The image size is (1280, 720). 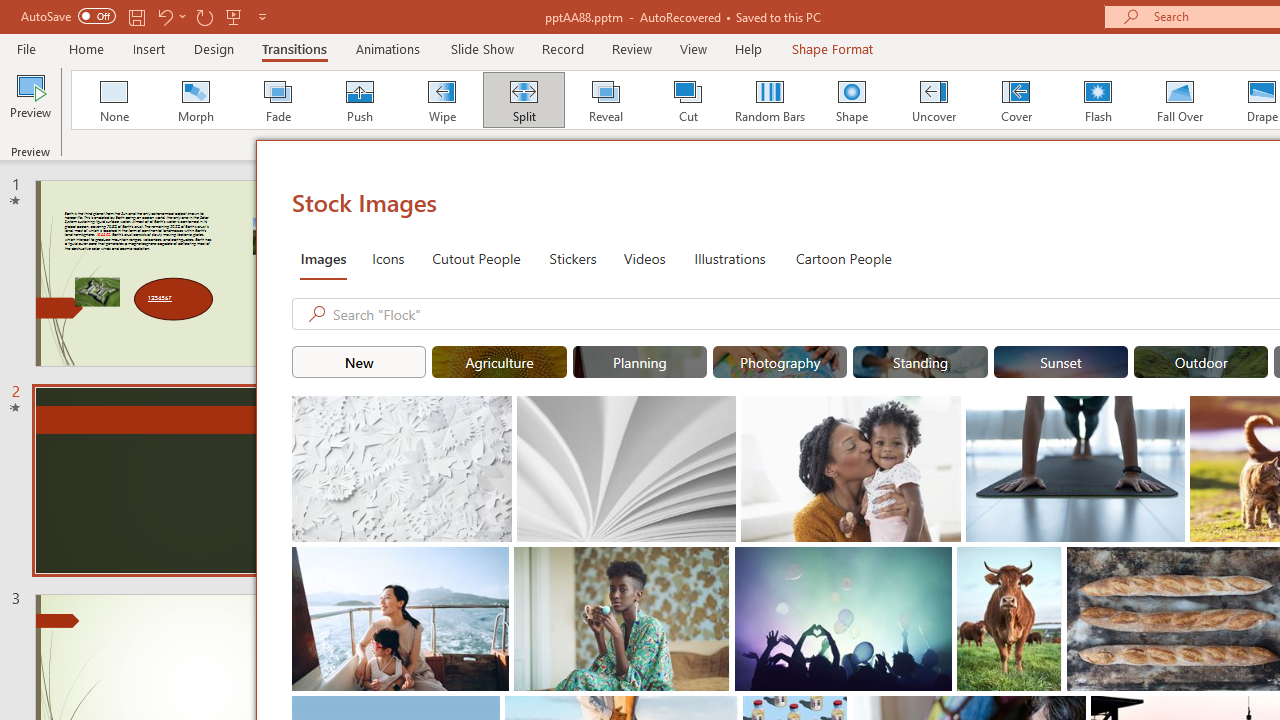 I want to click on Undo, so click(x=170, y=16).